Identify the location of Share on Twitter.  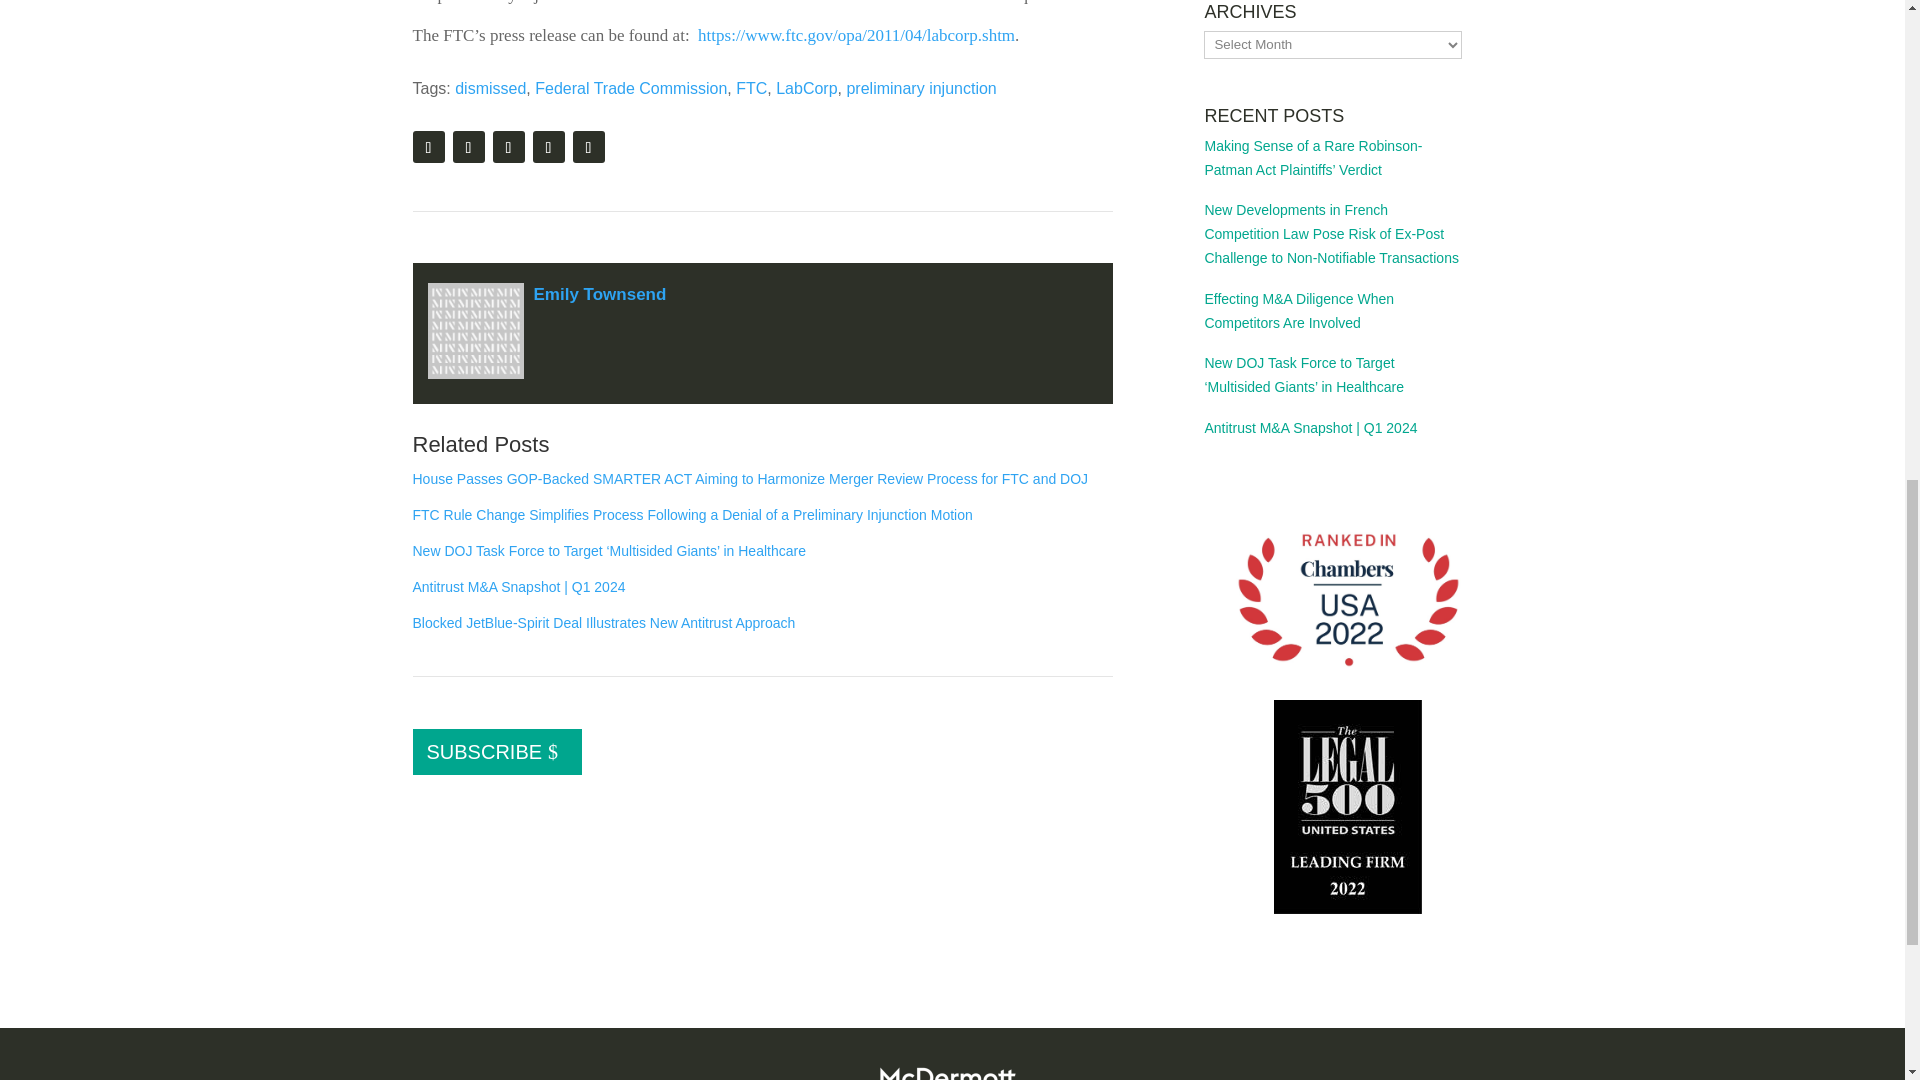
(508, 146).